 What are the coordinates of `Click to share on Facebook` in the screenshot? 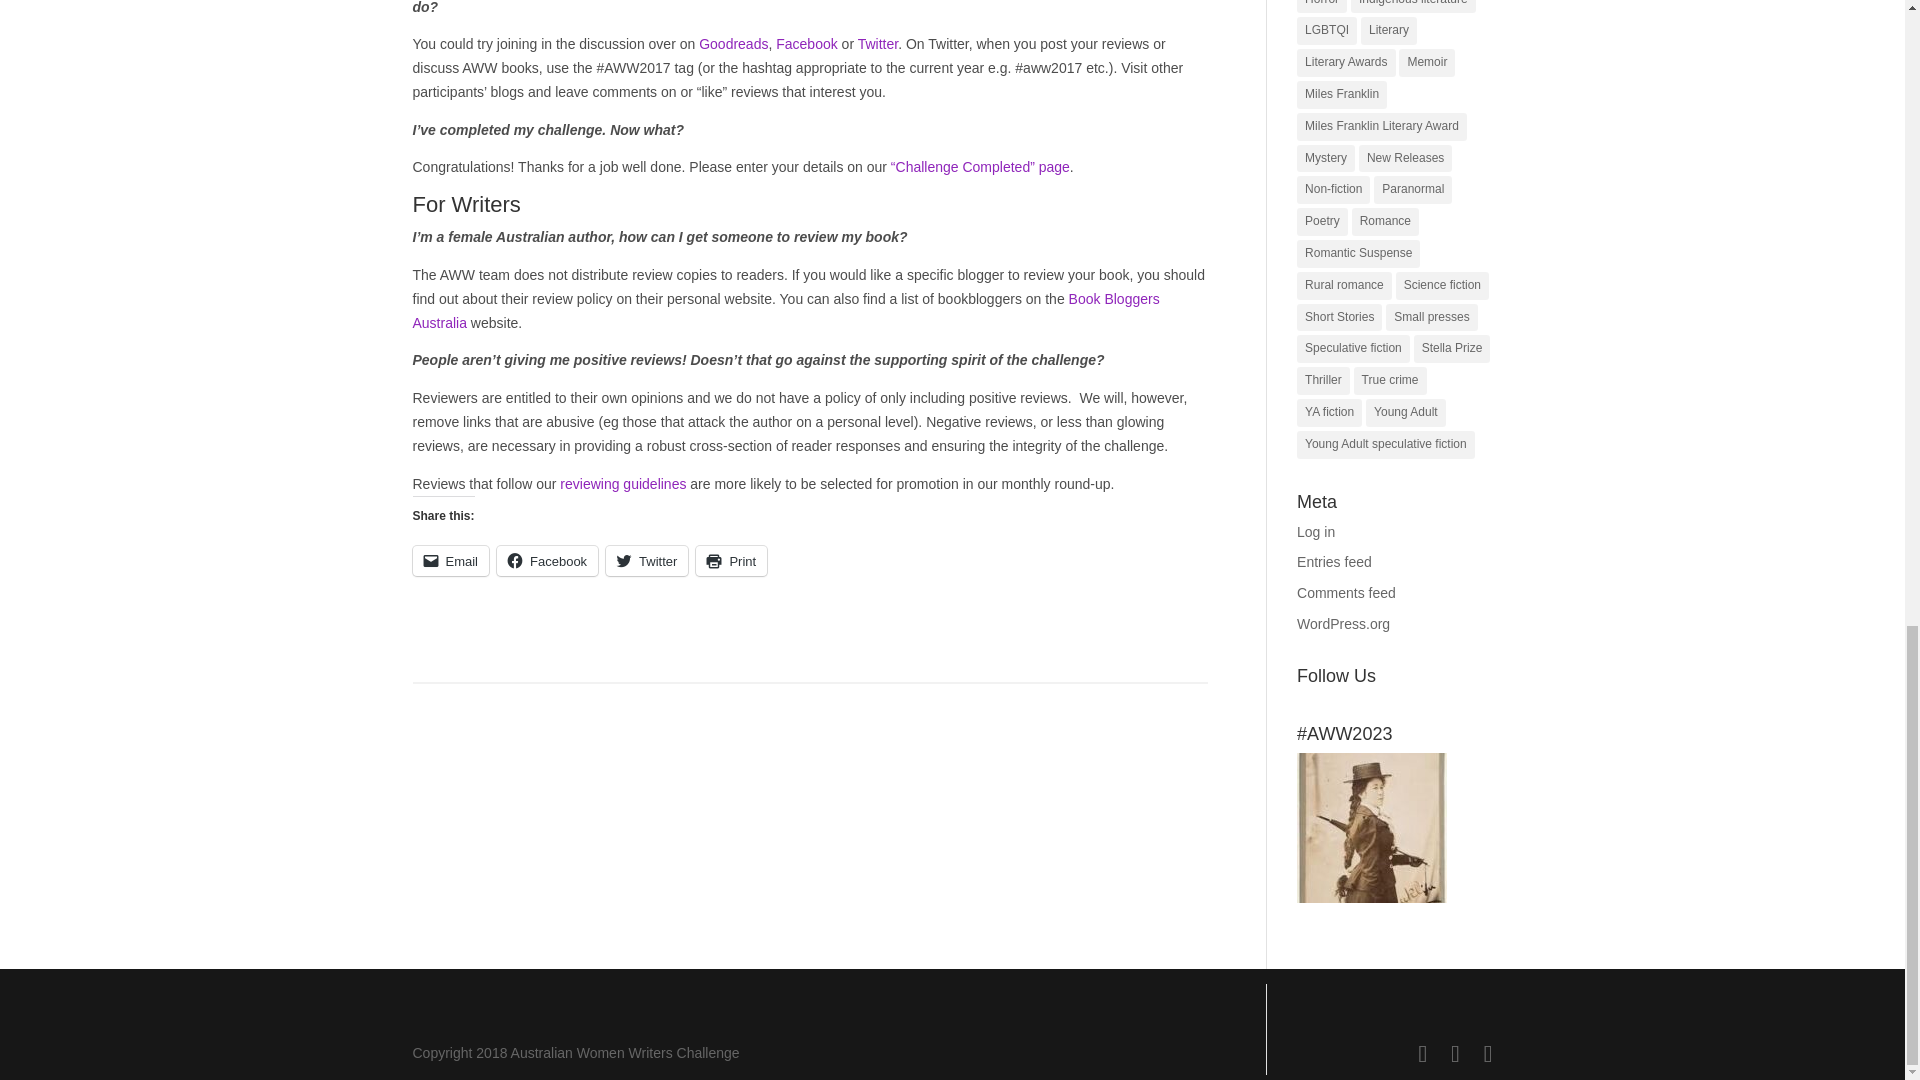 It's located at (547, 560).